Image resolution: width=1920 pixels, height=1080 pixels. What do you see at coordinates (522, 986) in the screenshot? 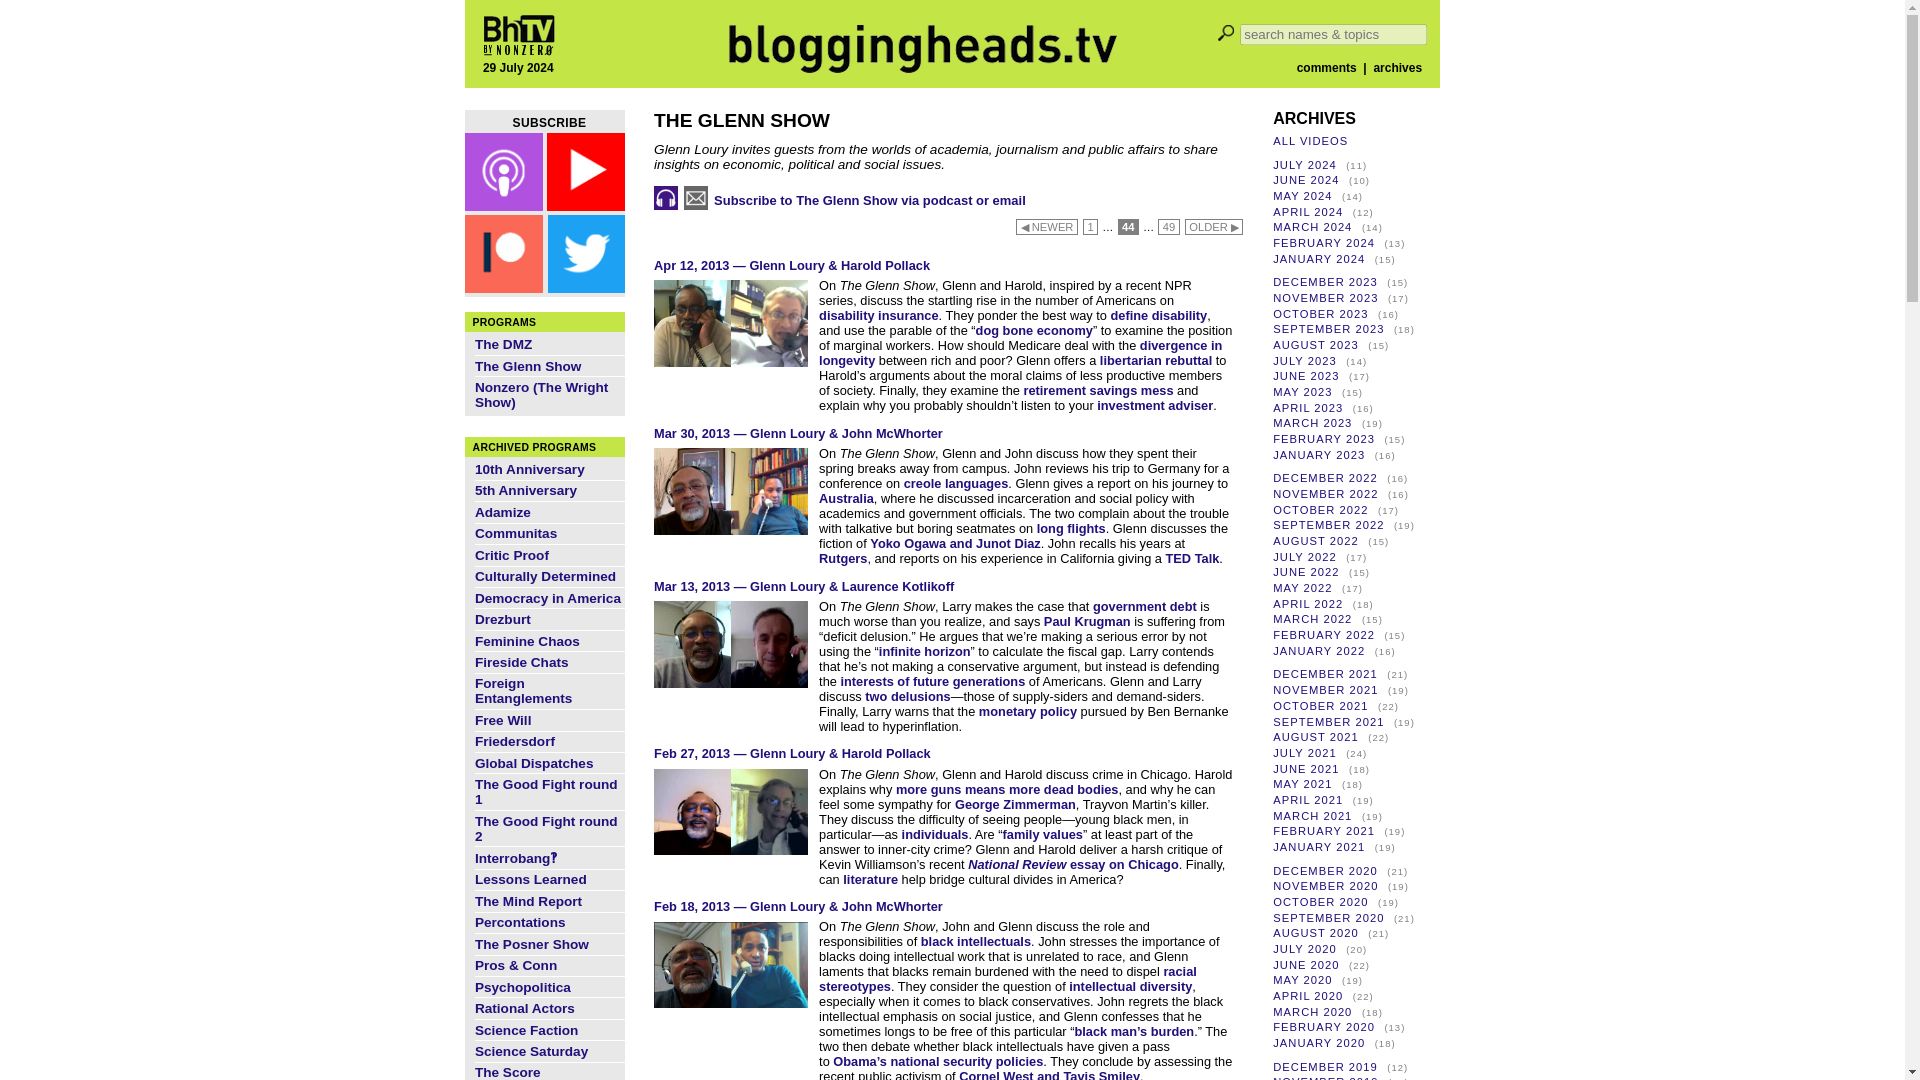
I see `Psychopolitica` at bounding box center [522, 986].